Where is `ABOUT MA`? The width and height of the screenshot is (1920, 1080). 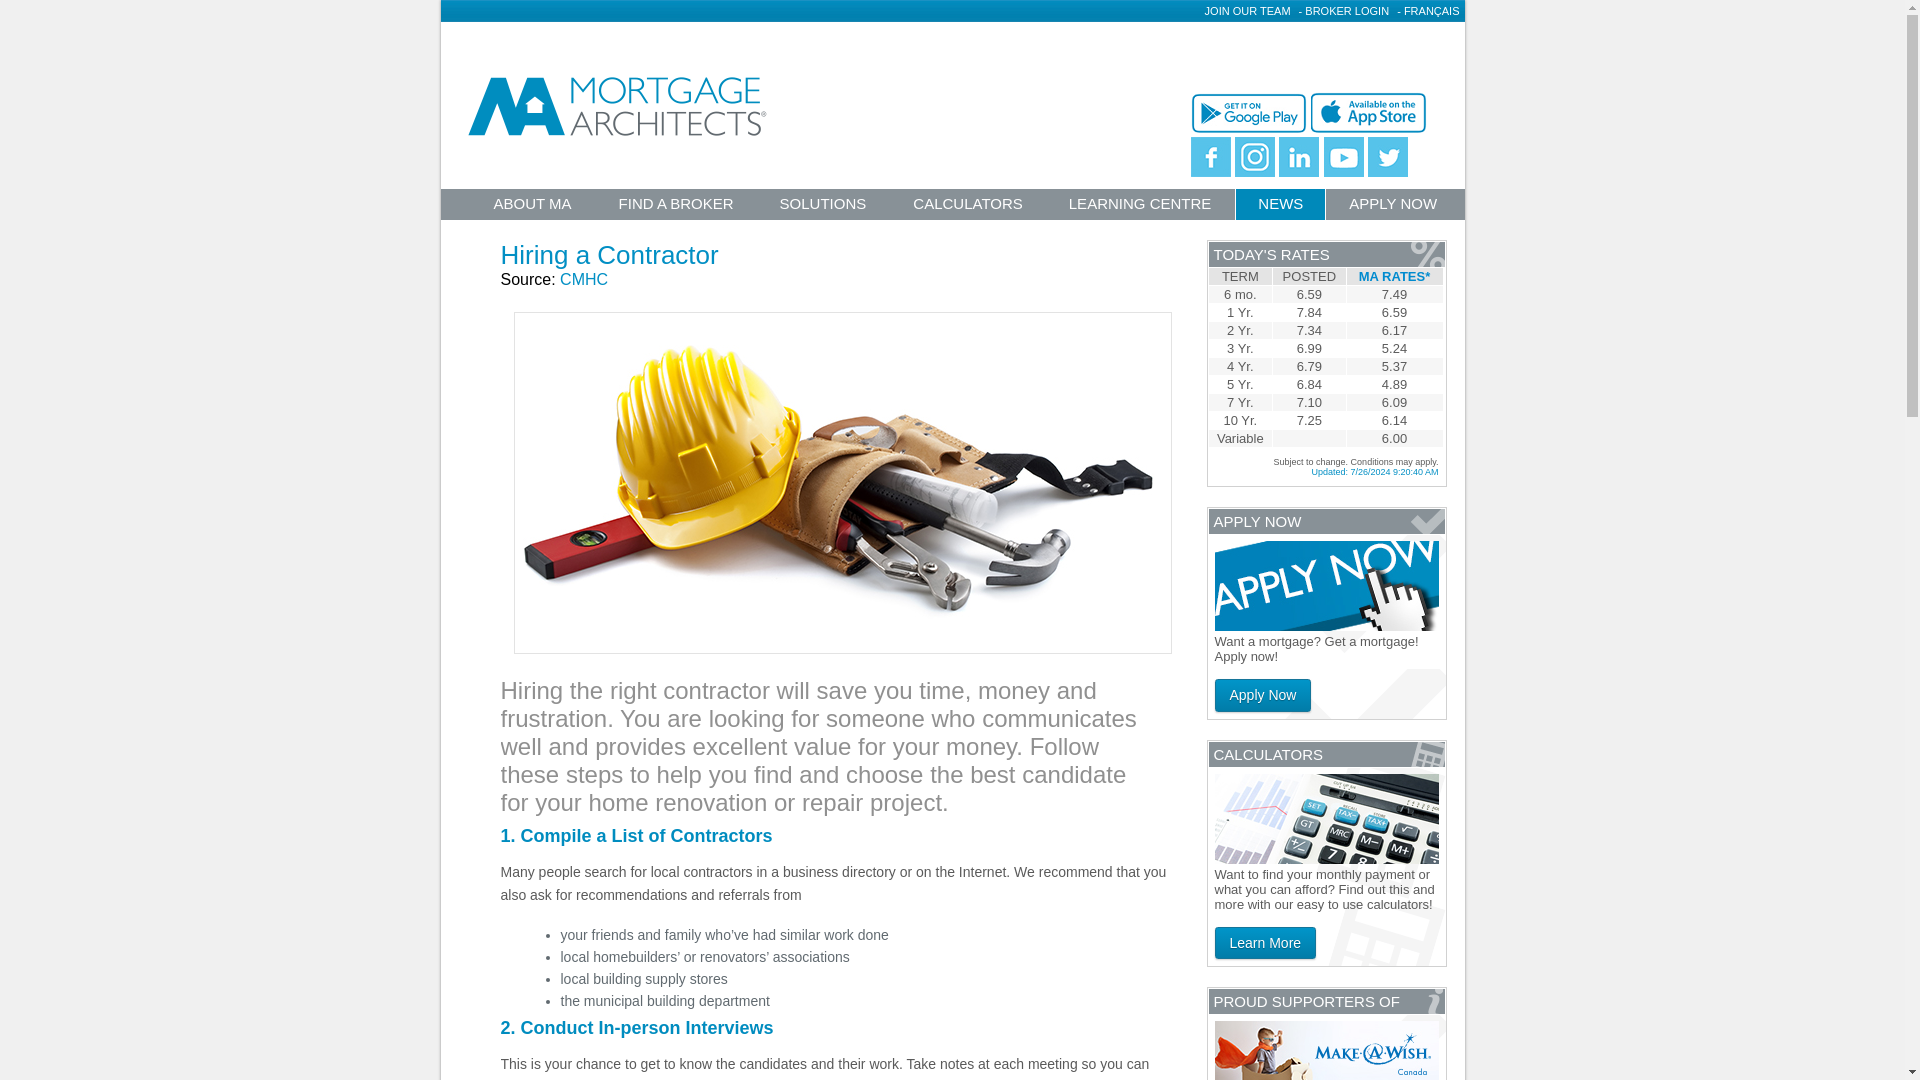 ABOUT MA is located at coordinates (532, 207).